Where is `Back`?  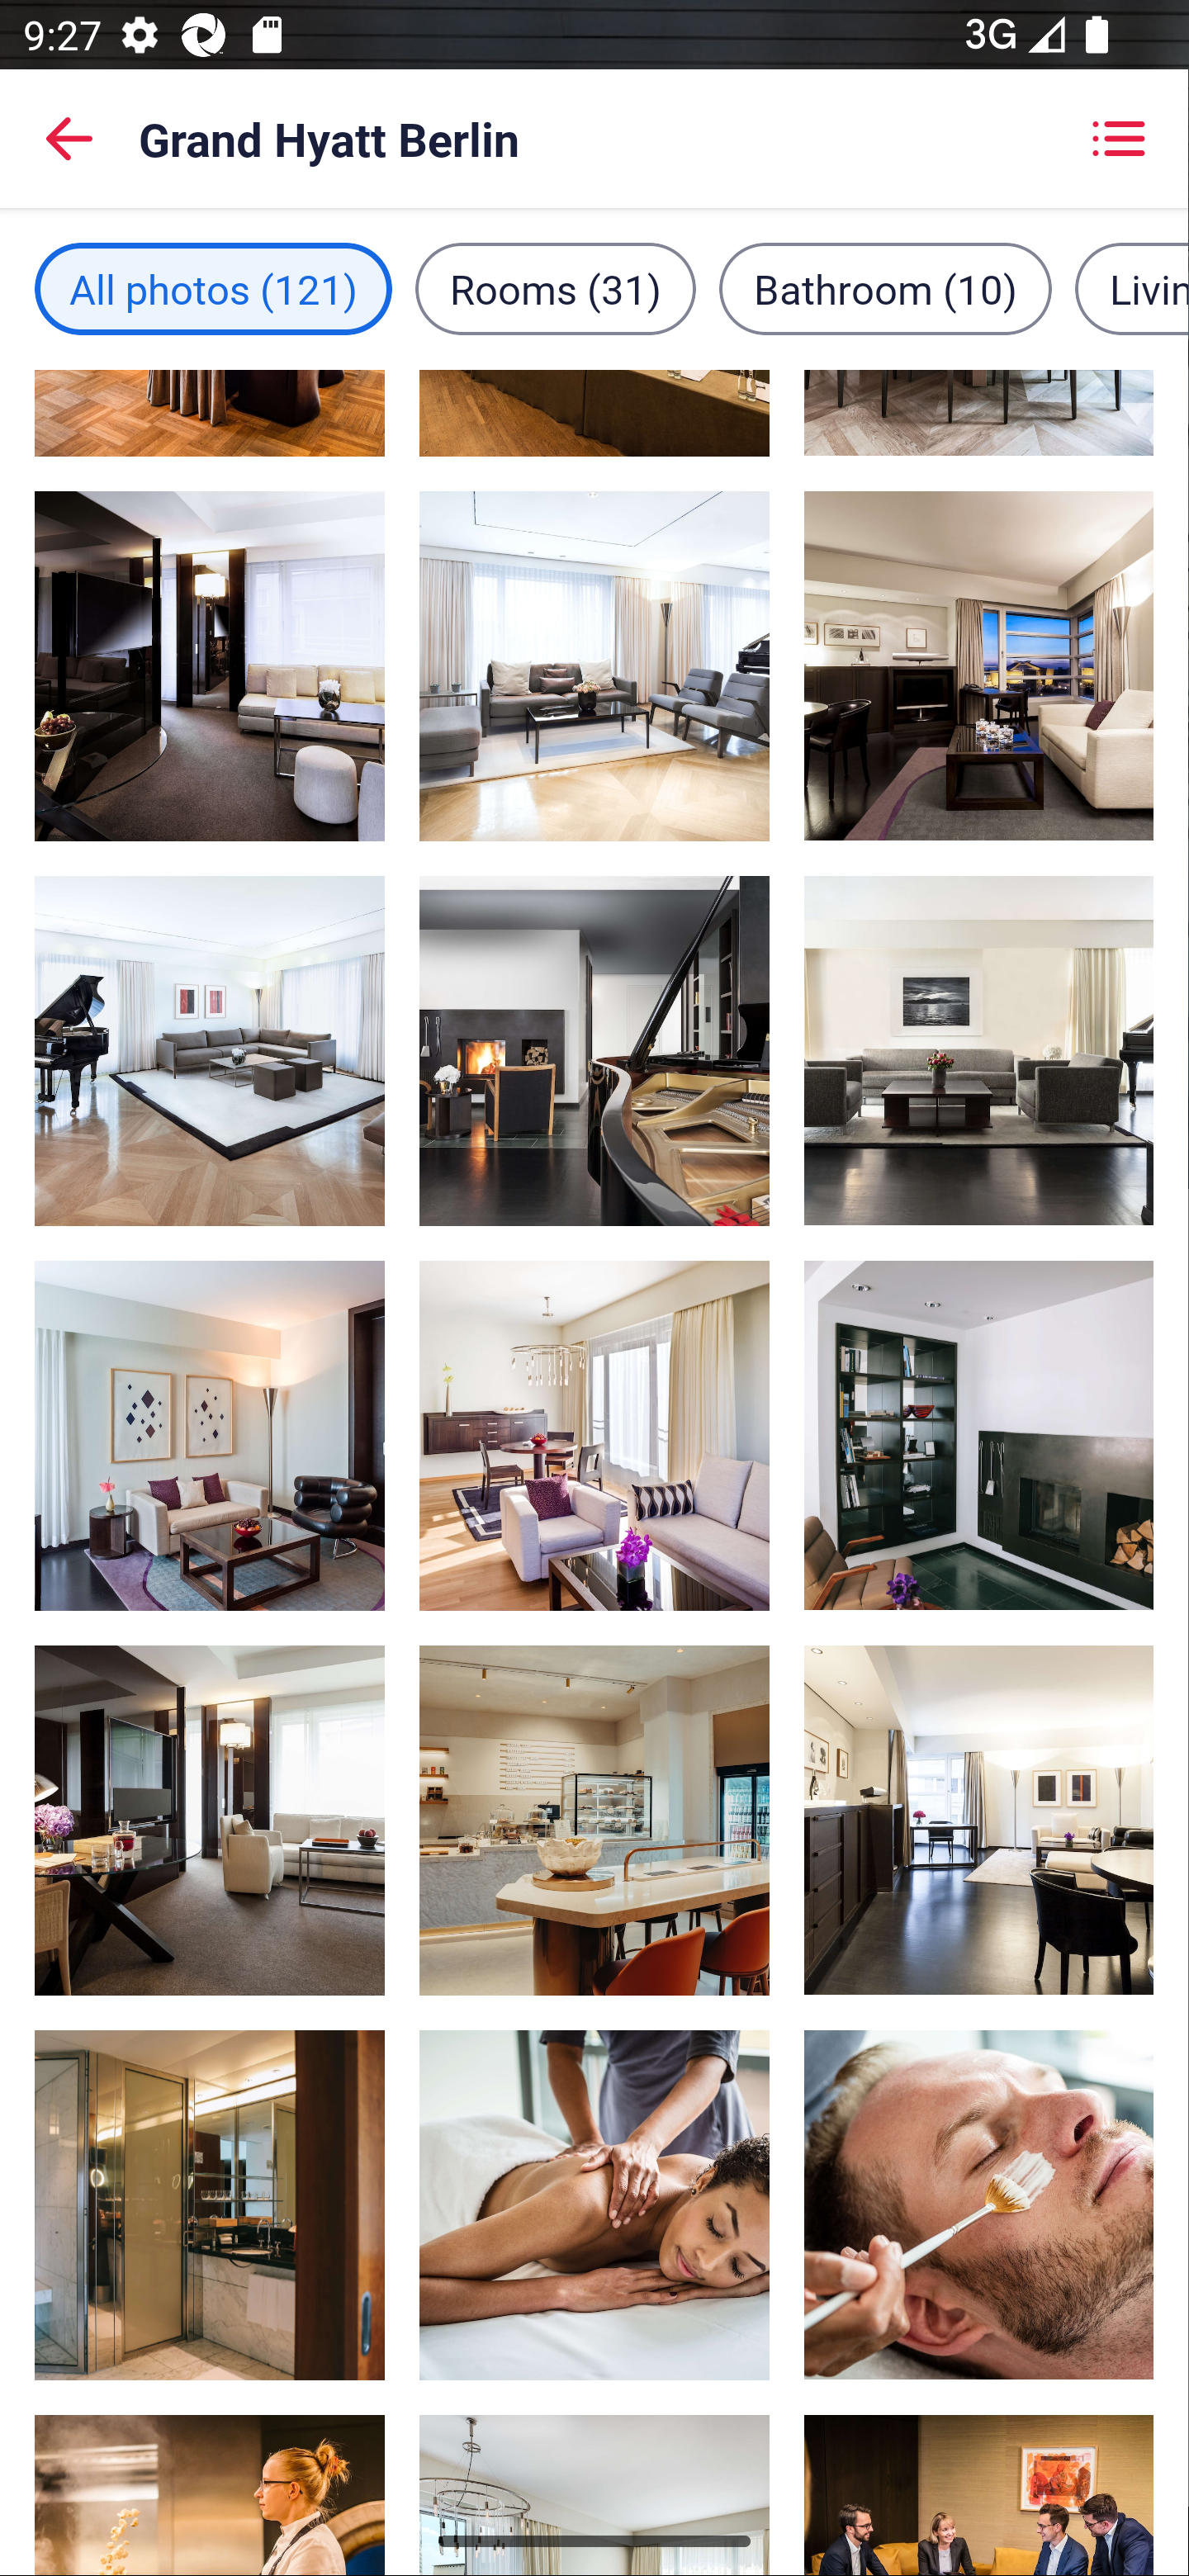 Back is located at coordinates (69, 139).